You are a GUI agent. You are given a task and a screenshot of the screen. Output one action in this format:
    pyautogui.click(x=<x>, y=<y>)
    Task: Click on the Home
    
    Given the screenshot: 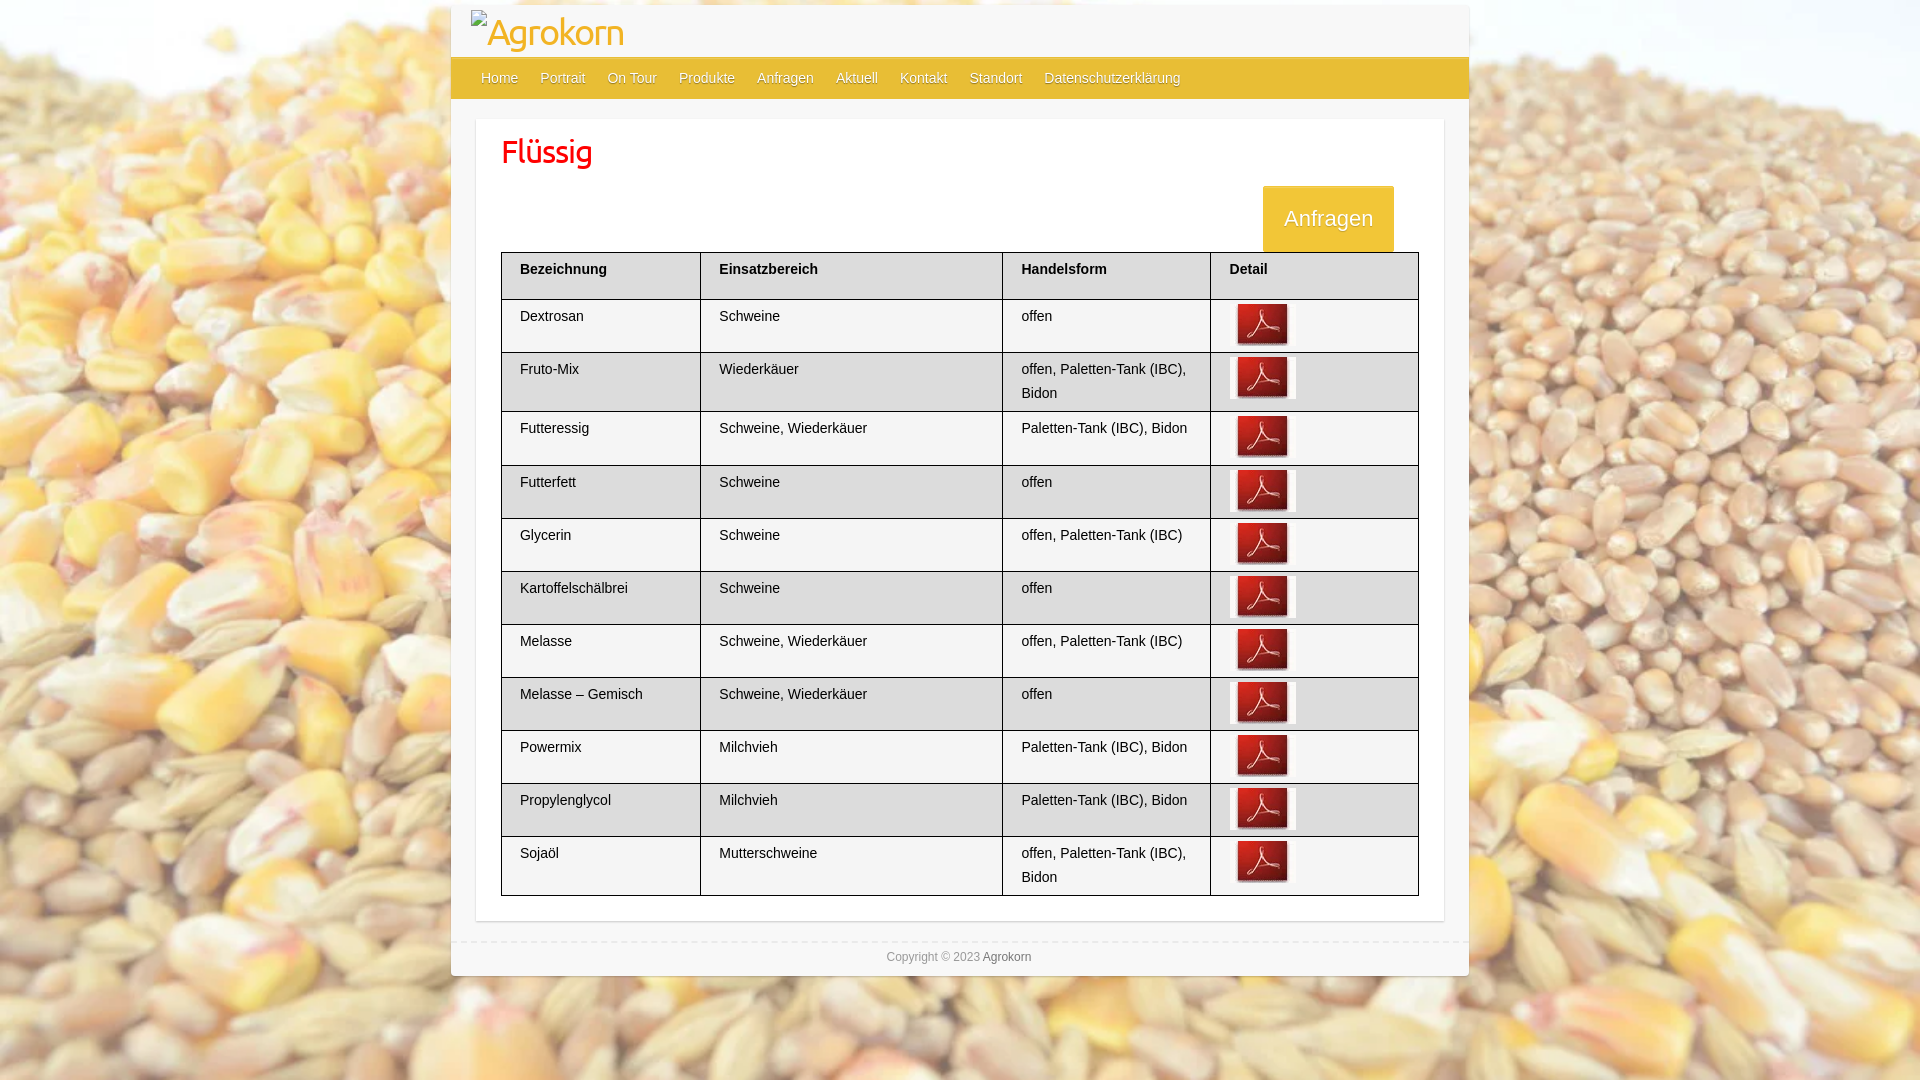 What is the action you would take?
    pyautogui.click(x=500, y=78)
    